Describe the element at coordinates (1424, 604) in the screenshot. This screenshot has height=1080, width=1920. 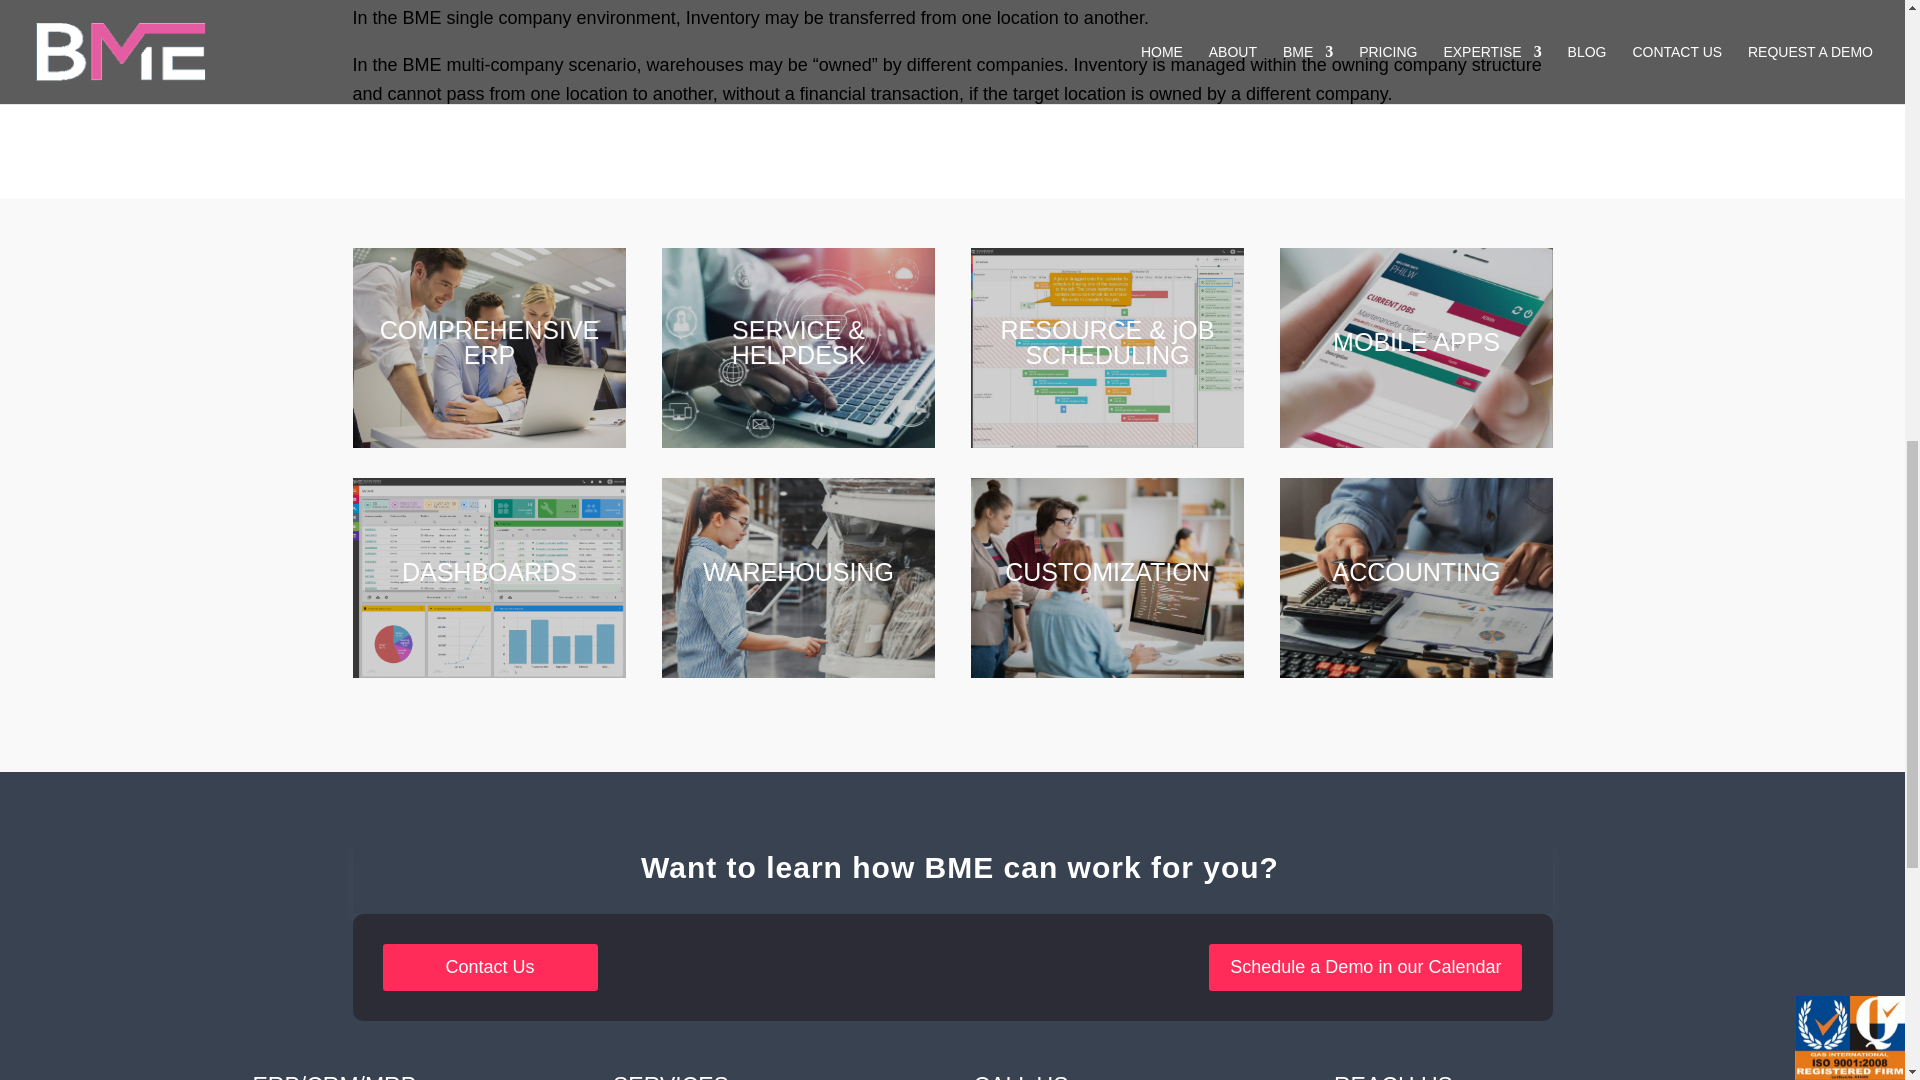
I see `View More` at that location.